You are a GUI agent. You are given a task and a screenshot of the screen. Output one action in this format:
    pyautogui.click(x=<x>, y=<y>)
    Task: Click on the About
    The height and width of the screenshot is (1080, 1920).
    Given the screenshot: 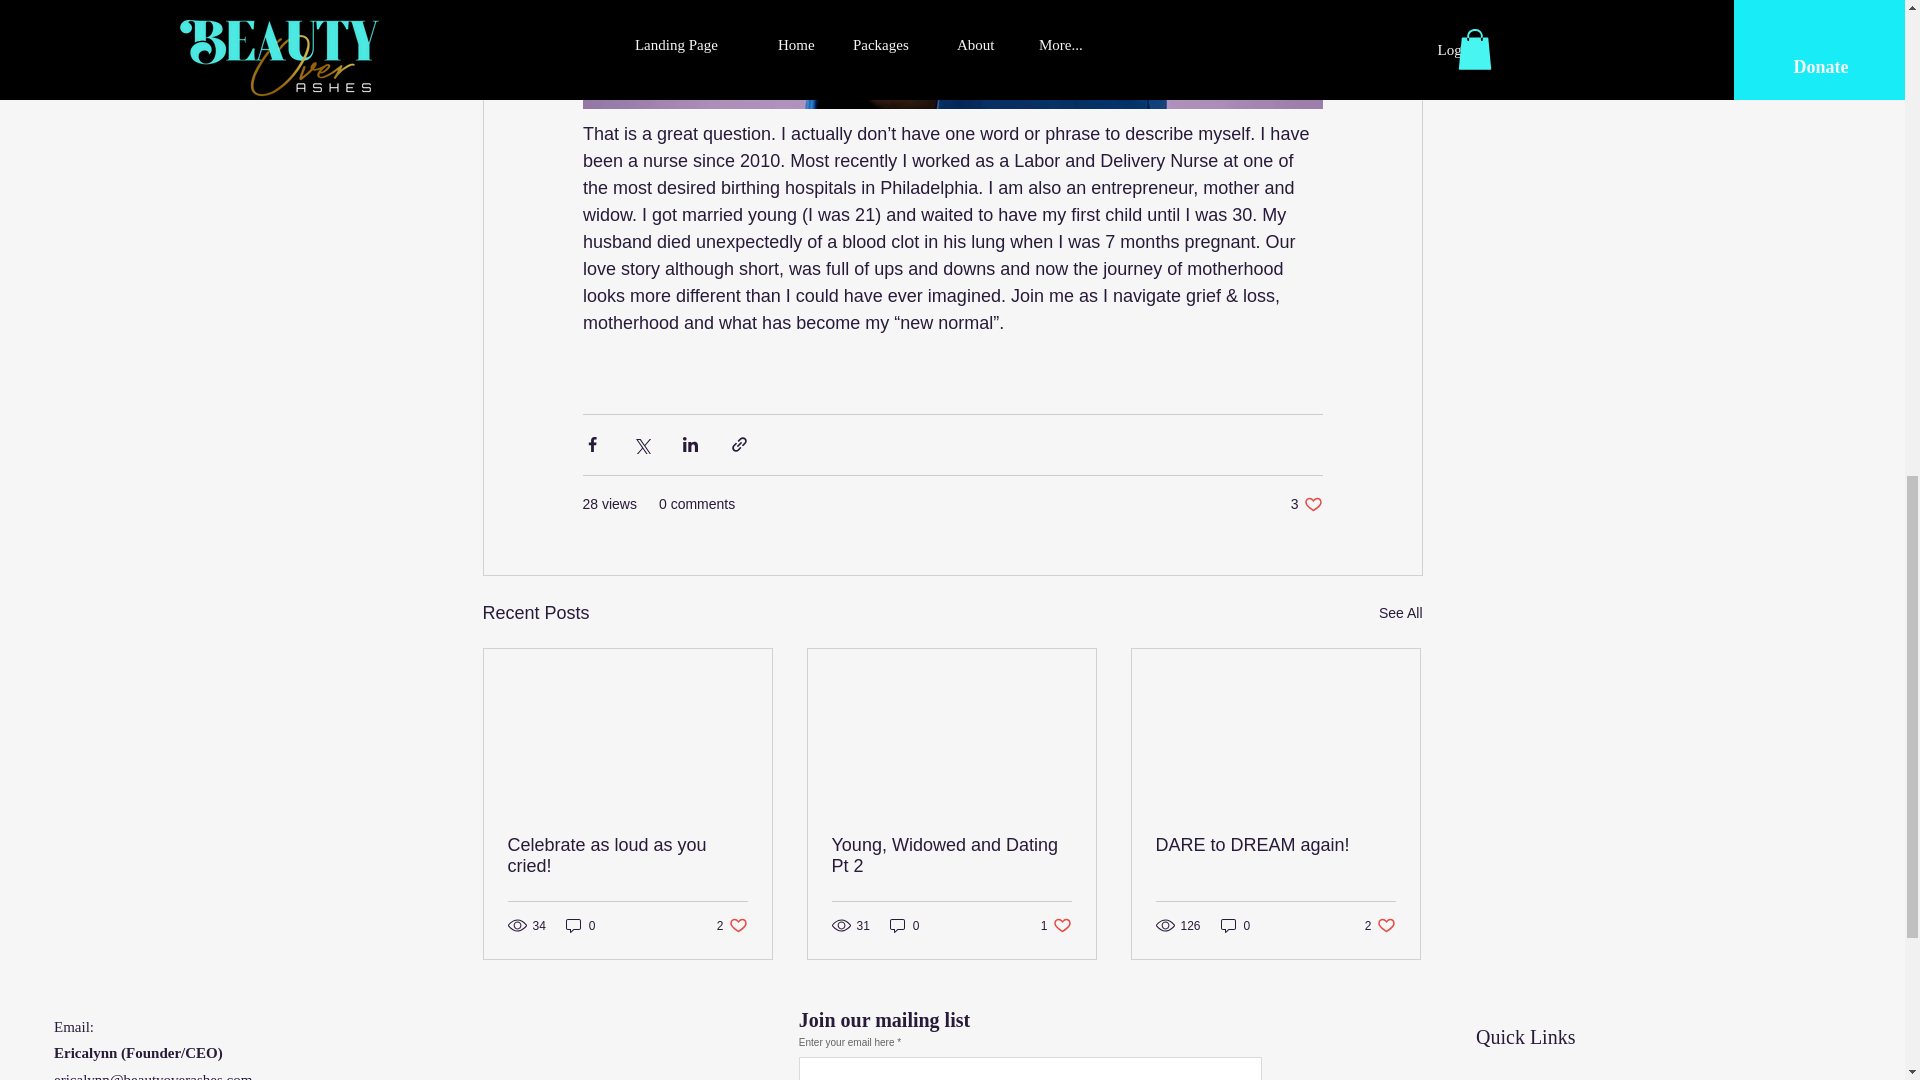 What is the action you would take?
    pyautogui.click(x=1306, y=504)
    